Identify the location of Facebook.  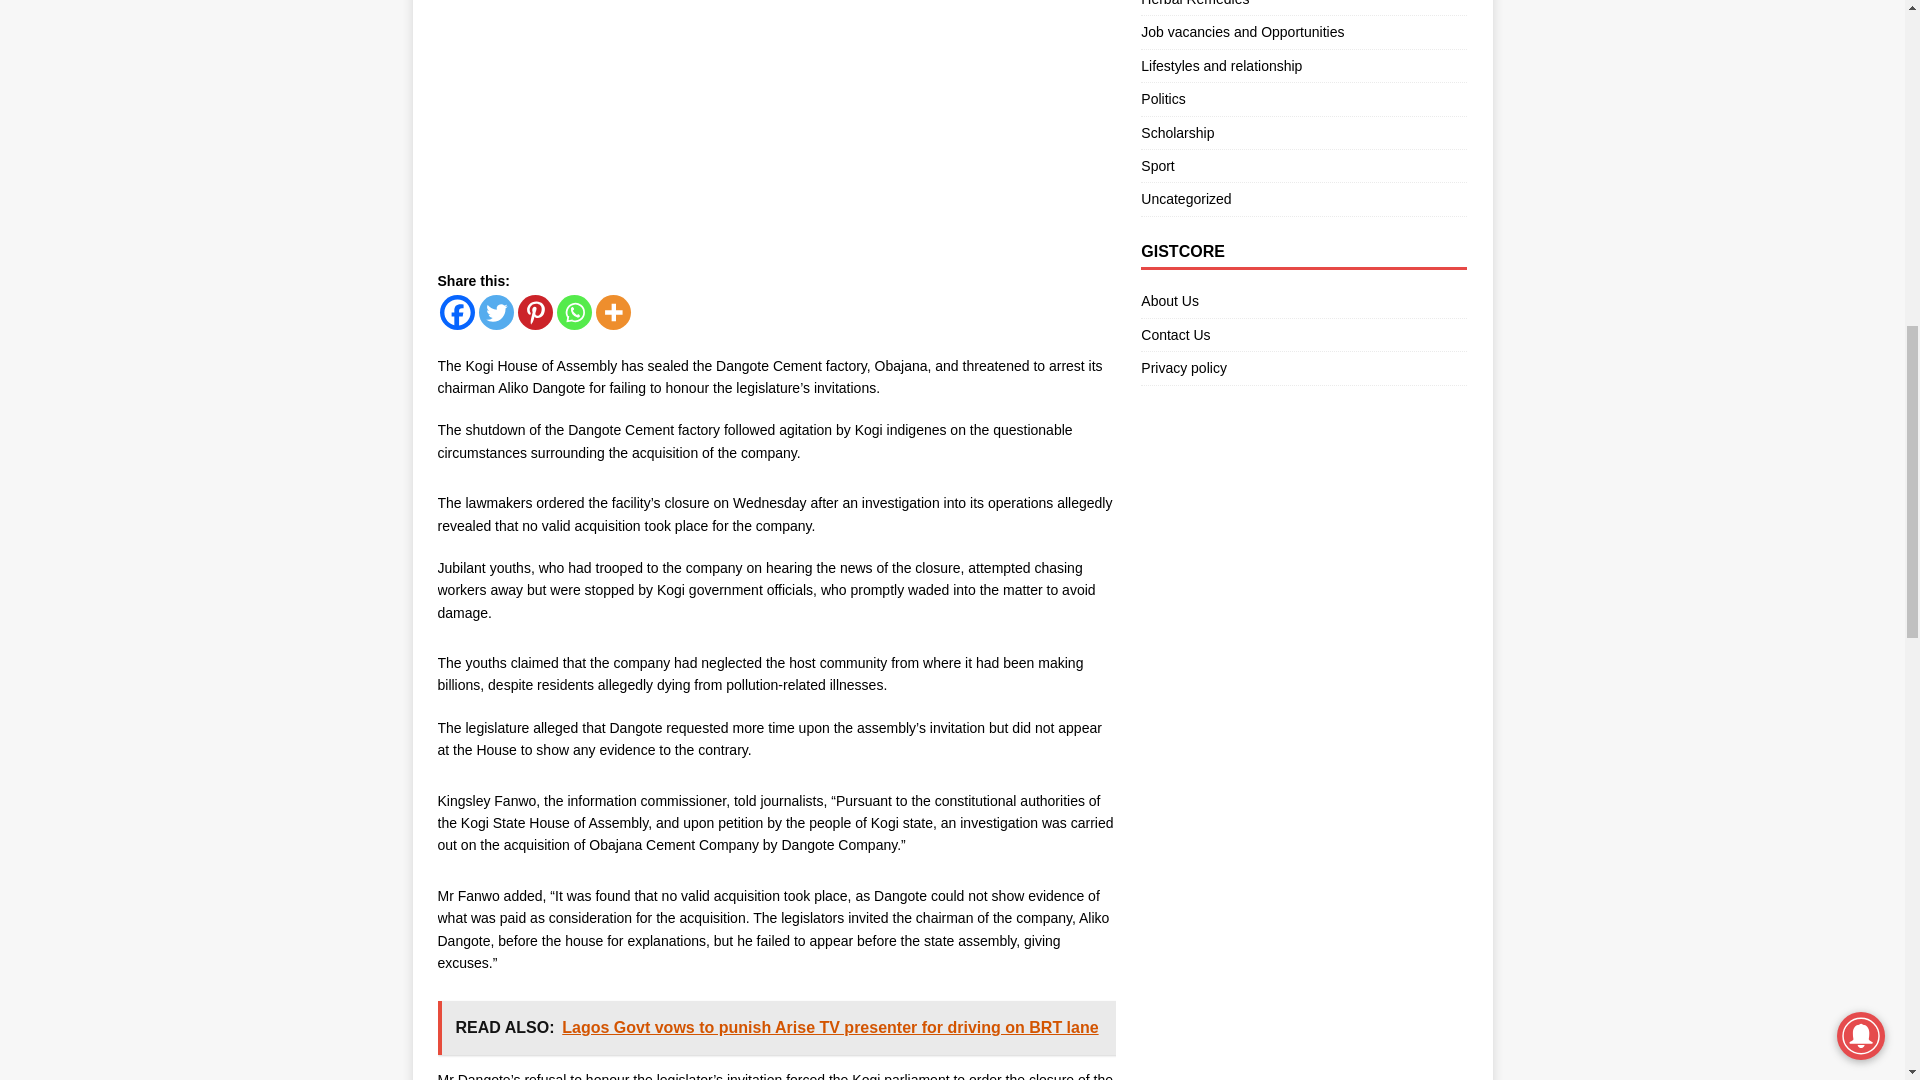
(456, 312).